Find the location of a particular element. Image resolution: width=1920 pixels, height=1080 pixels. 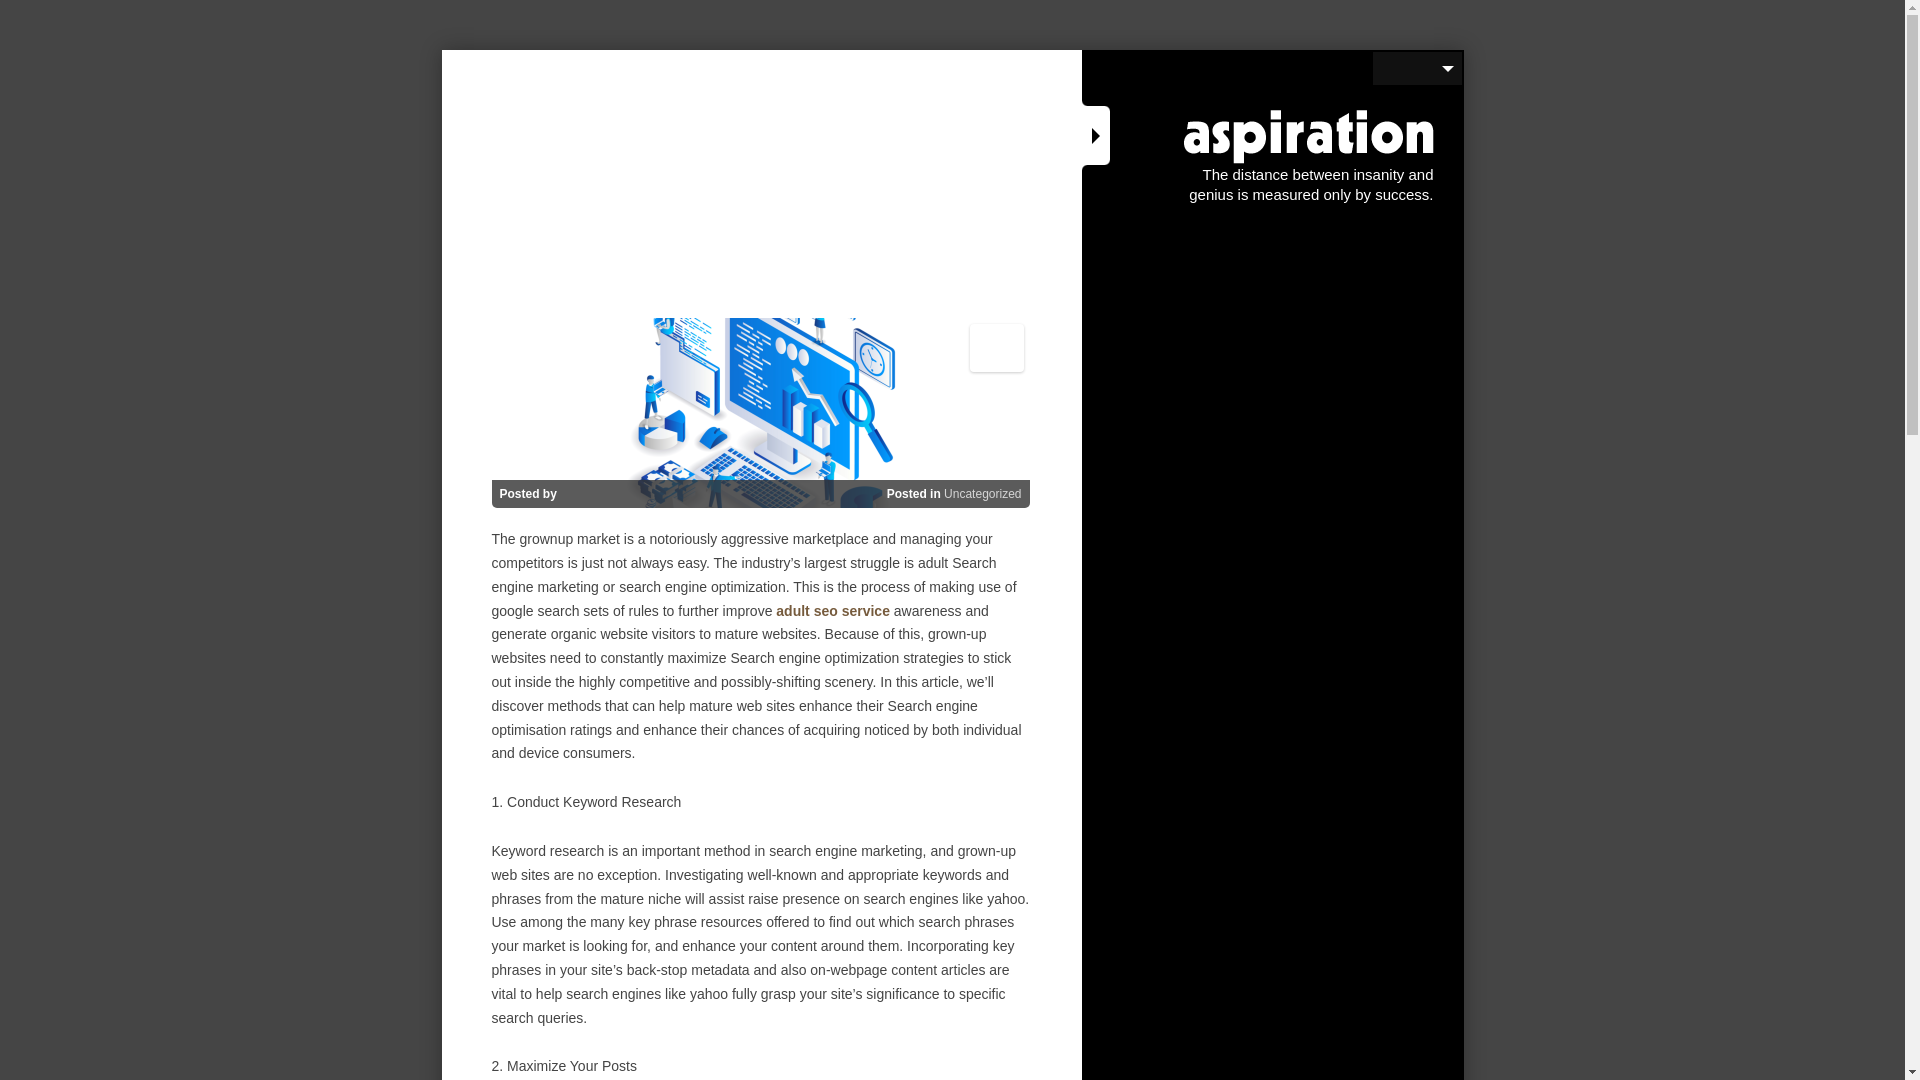

Uncategorized is located at coordinates (996, 348).